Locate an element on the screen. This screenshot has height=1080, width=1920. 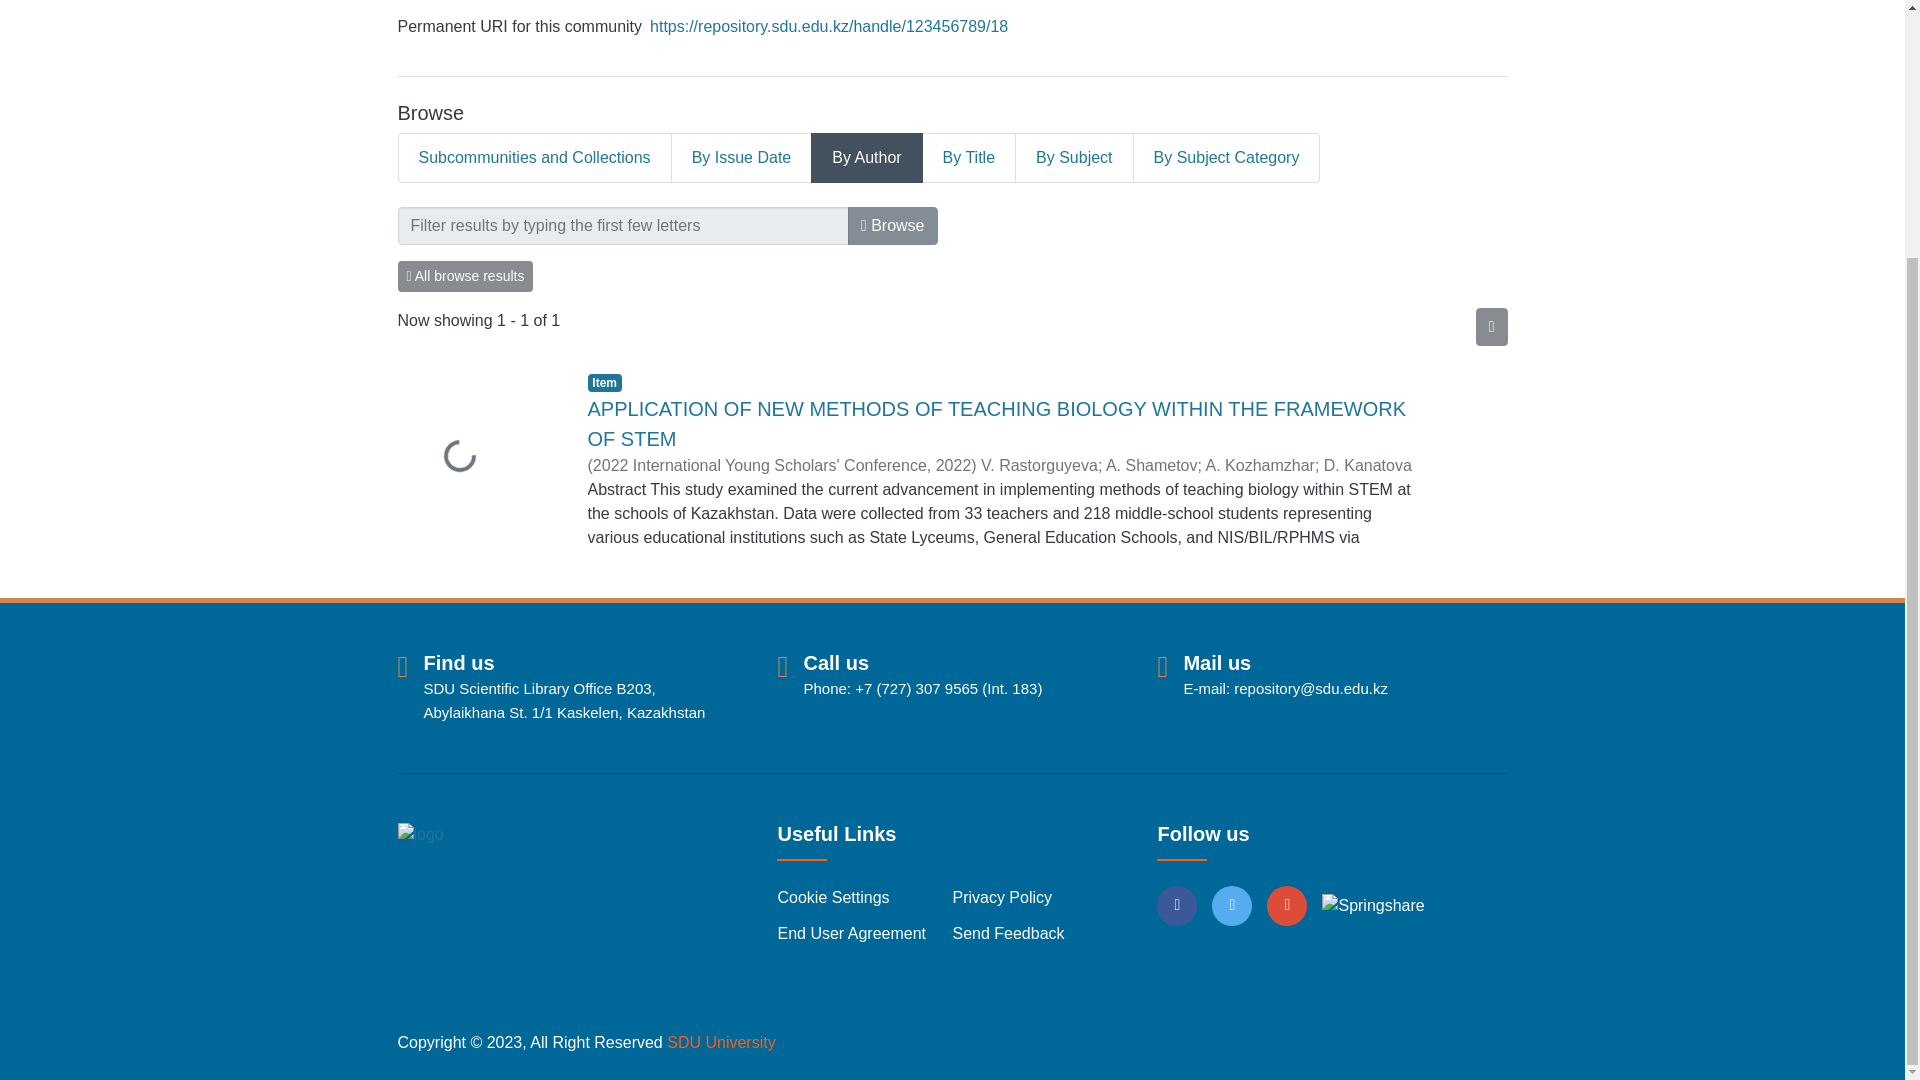
By Author is located at coordinates (866, 157).